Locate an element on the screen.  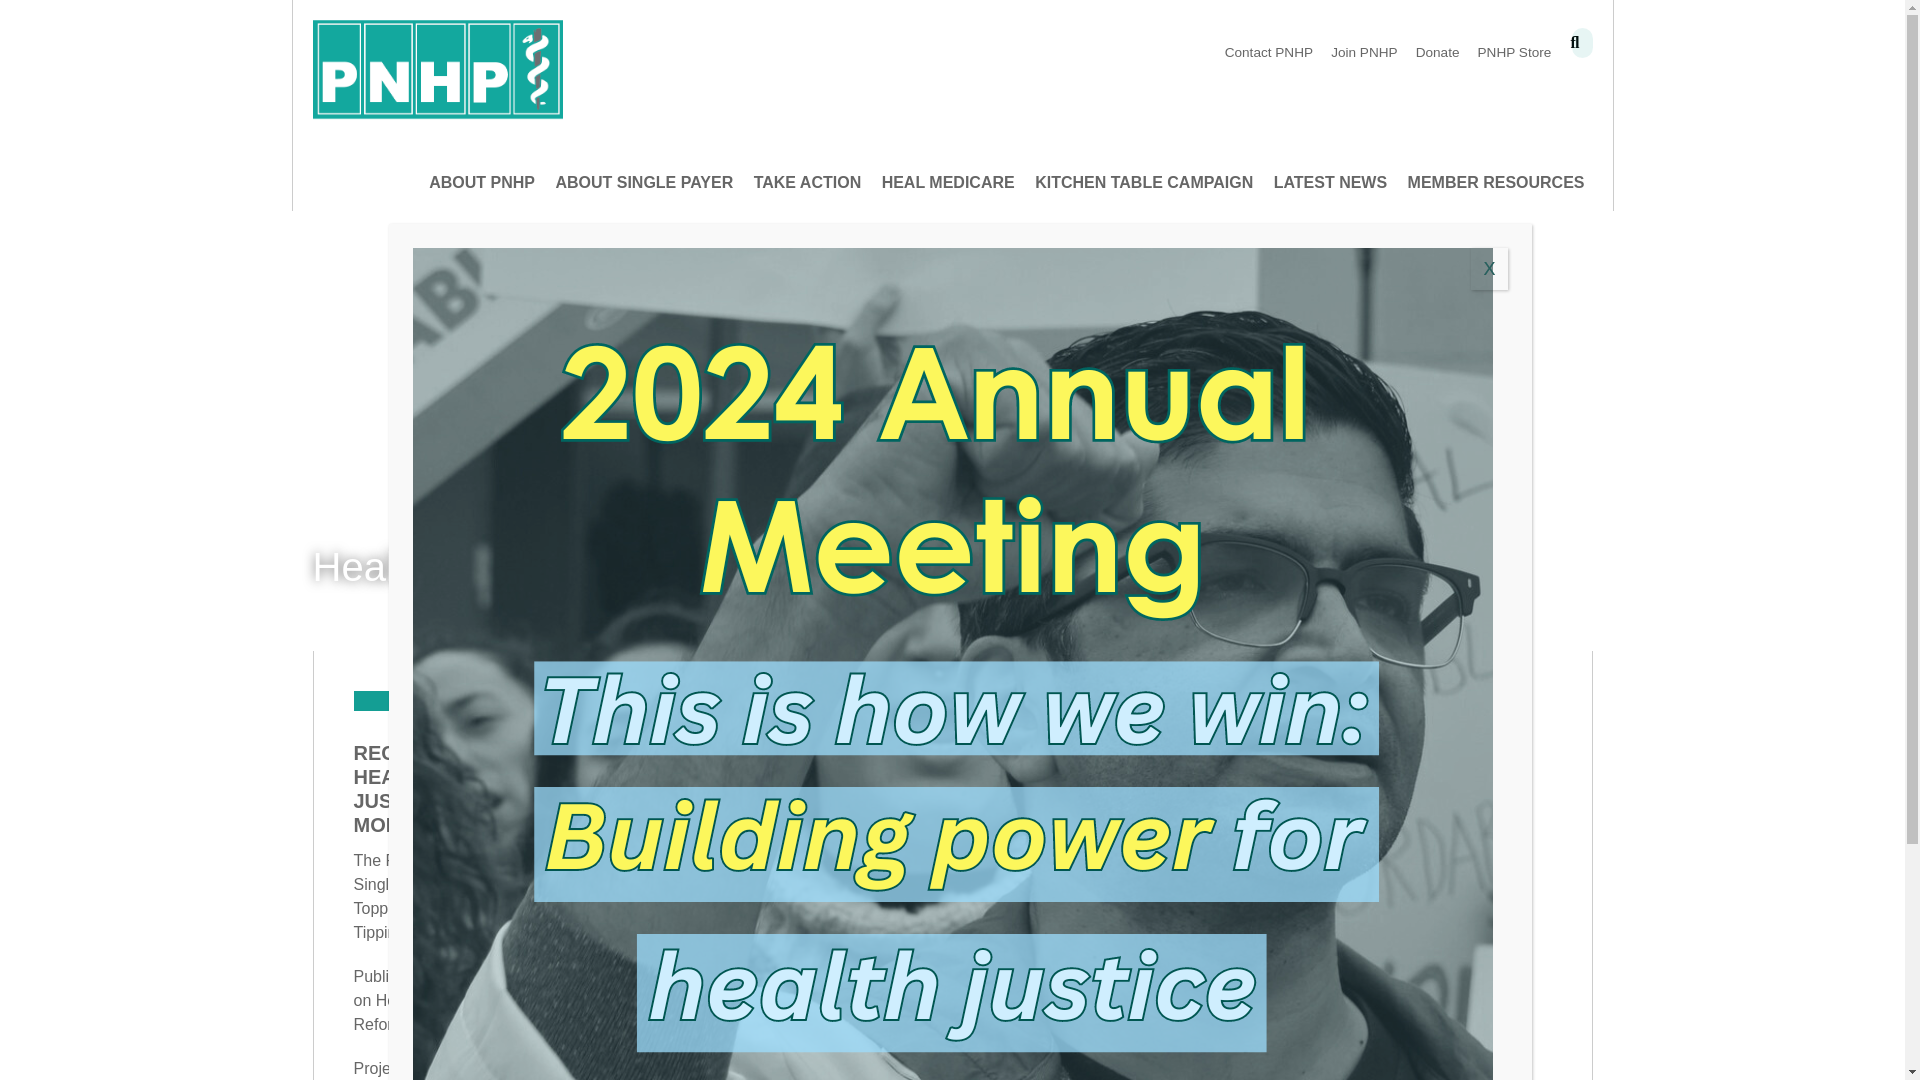
PNHP Store is located at coordinates (1514, 53).